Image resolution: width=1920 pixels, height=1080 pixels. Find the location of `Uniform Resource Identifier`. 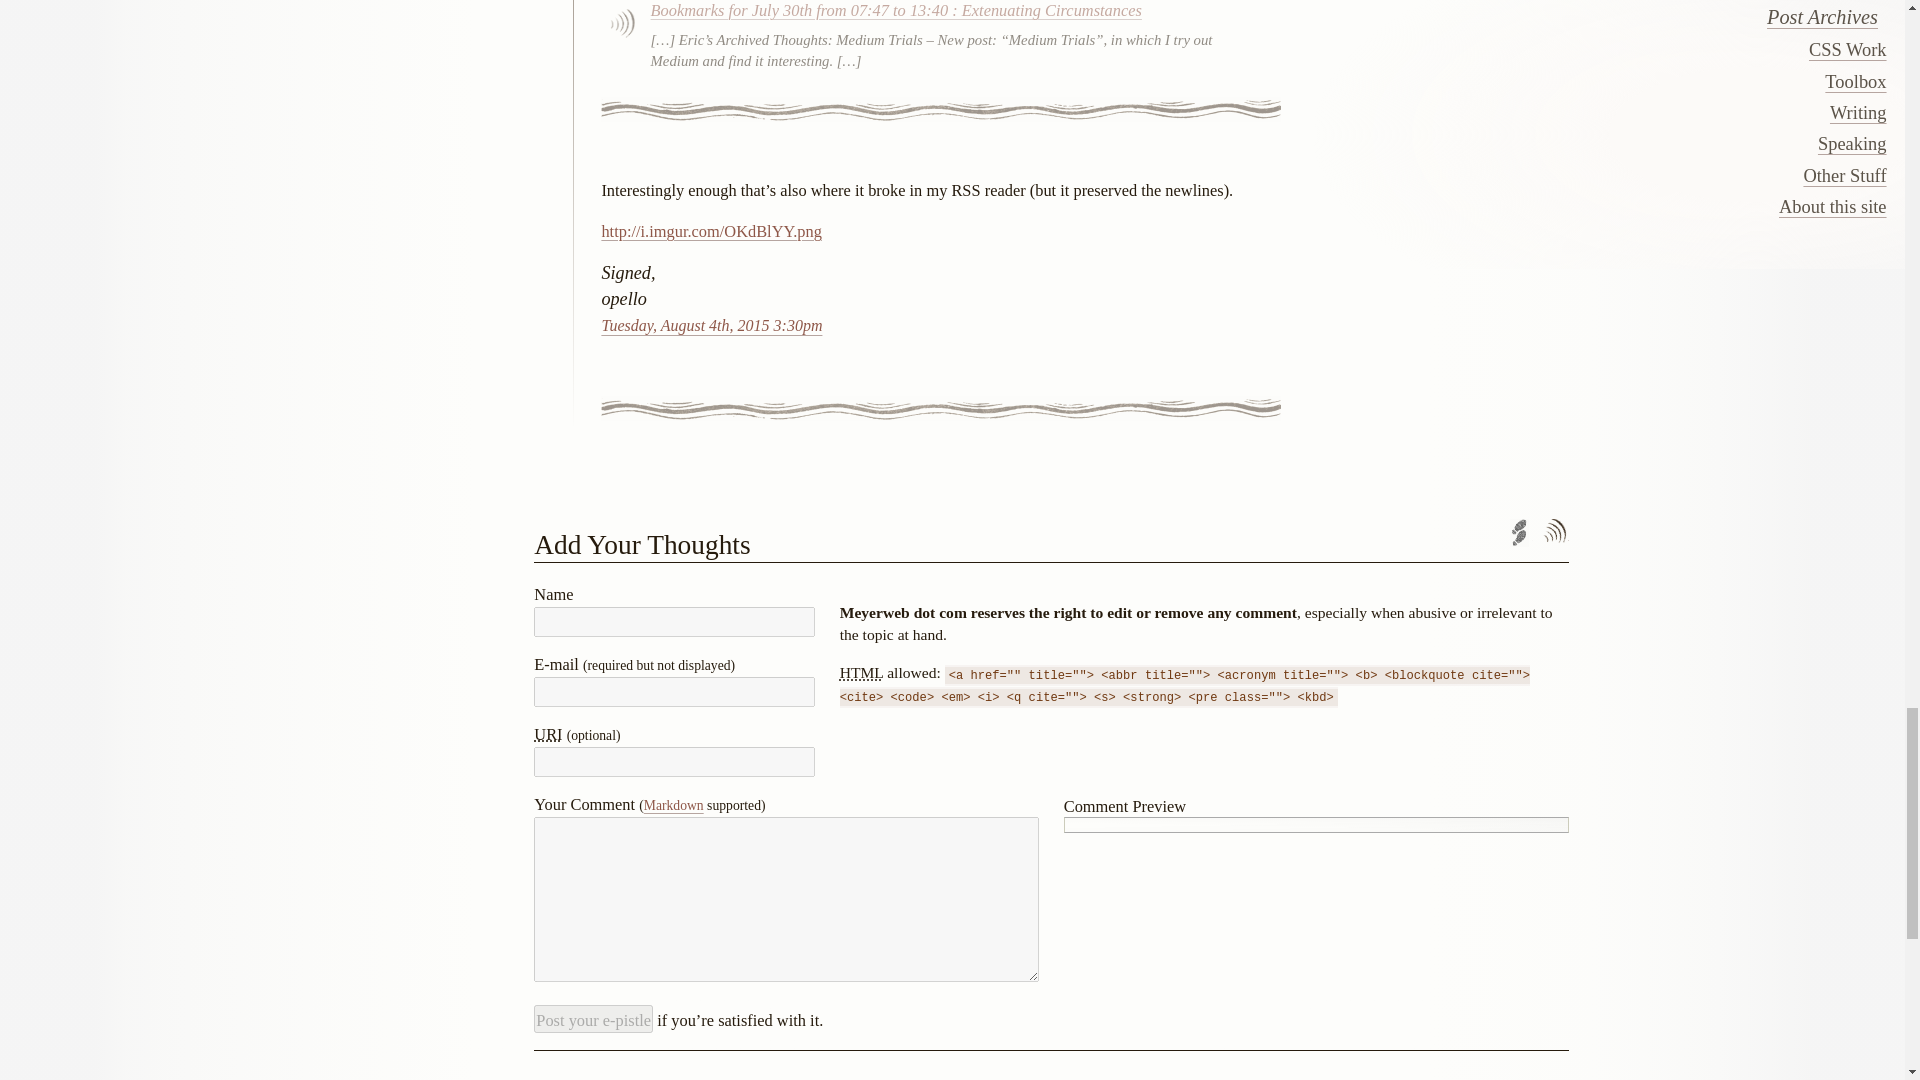

Uniform Resource Identifier is located at coordinates (548, 734).